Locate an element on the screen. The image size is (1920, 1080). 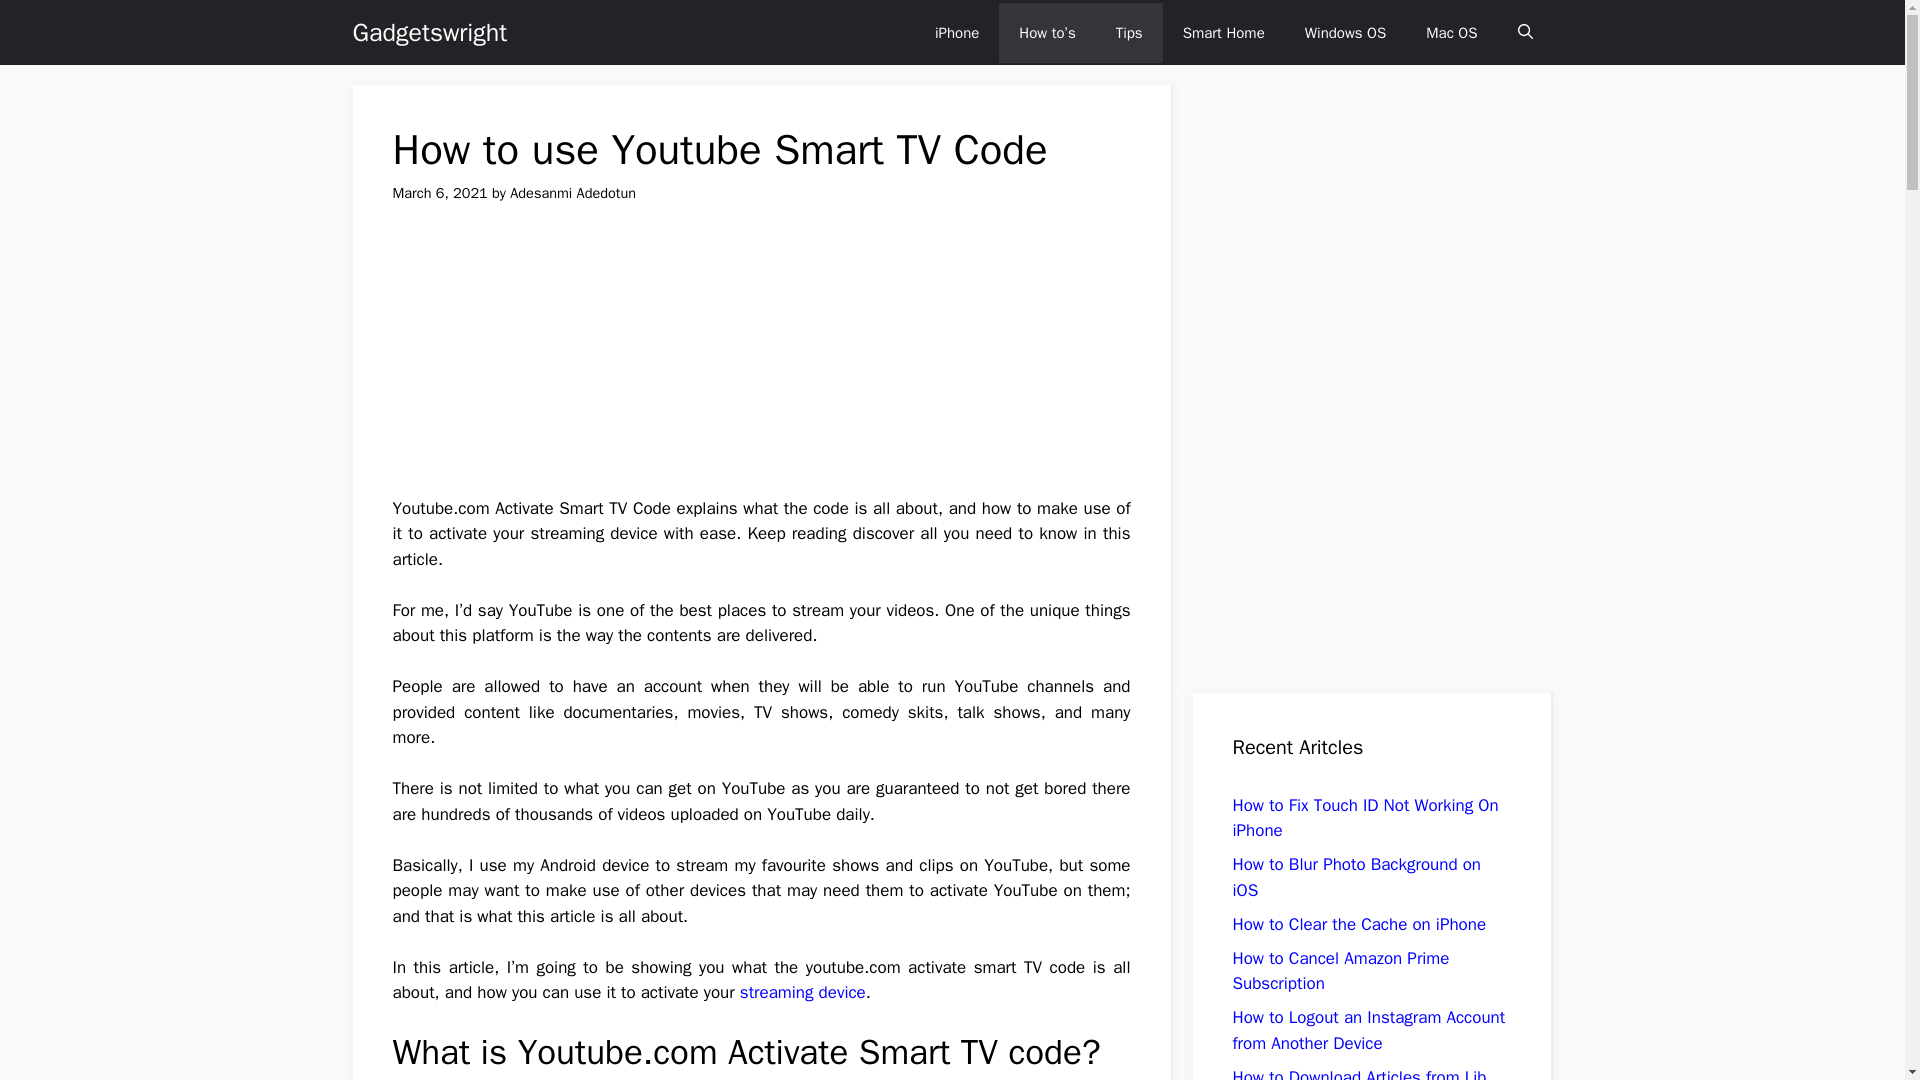
How to Blur Photo Background on iOS is located at coordinates (1356, 877).